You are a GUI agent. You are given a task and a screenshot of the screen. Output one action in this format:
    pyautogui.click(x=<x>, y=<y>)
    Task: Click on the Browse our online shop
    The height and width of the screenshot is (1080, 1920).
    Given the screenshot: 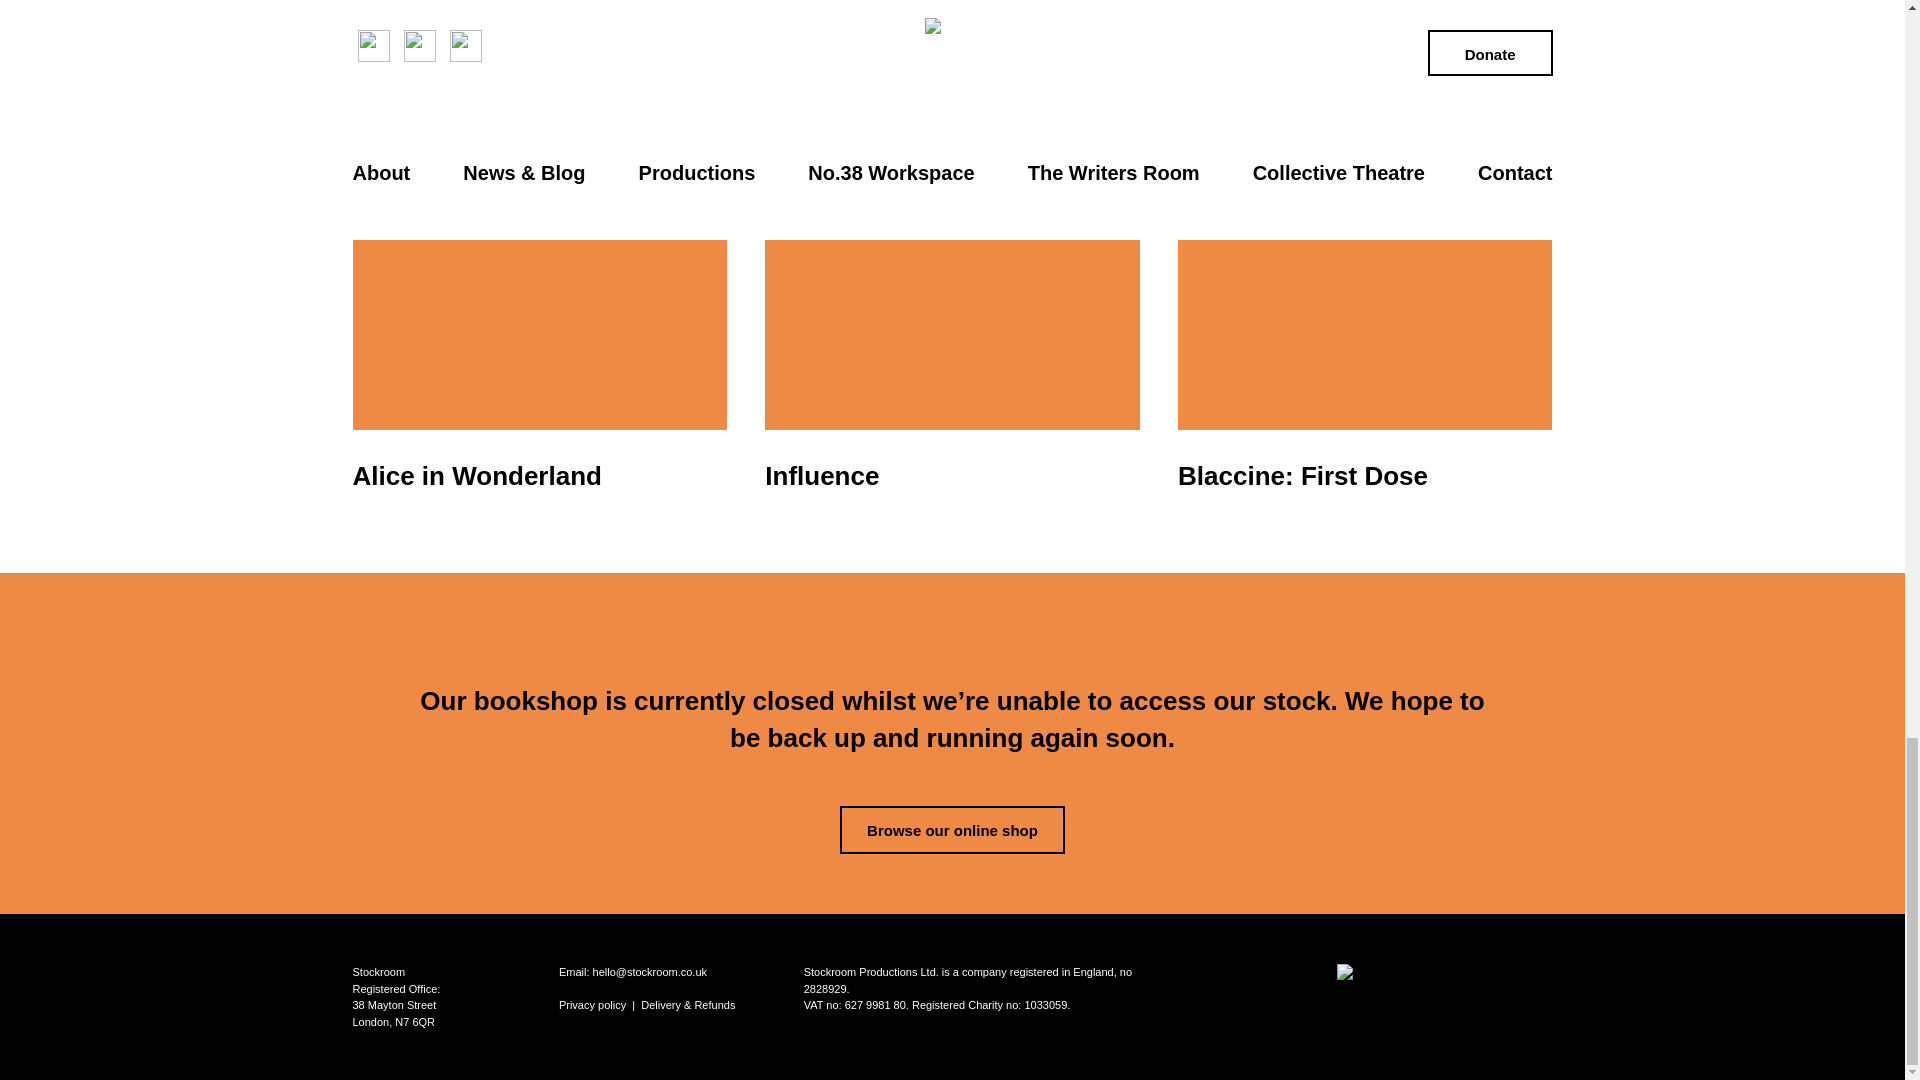 What is the action you would take?
    pyautogui.click(x=952, y=830)
    